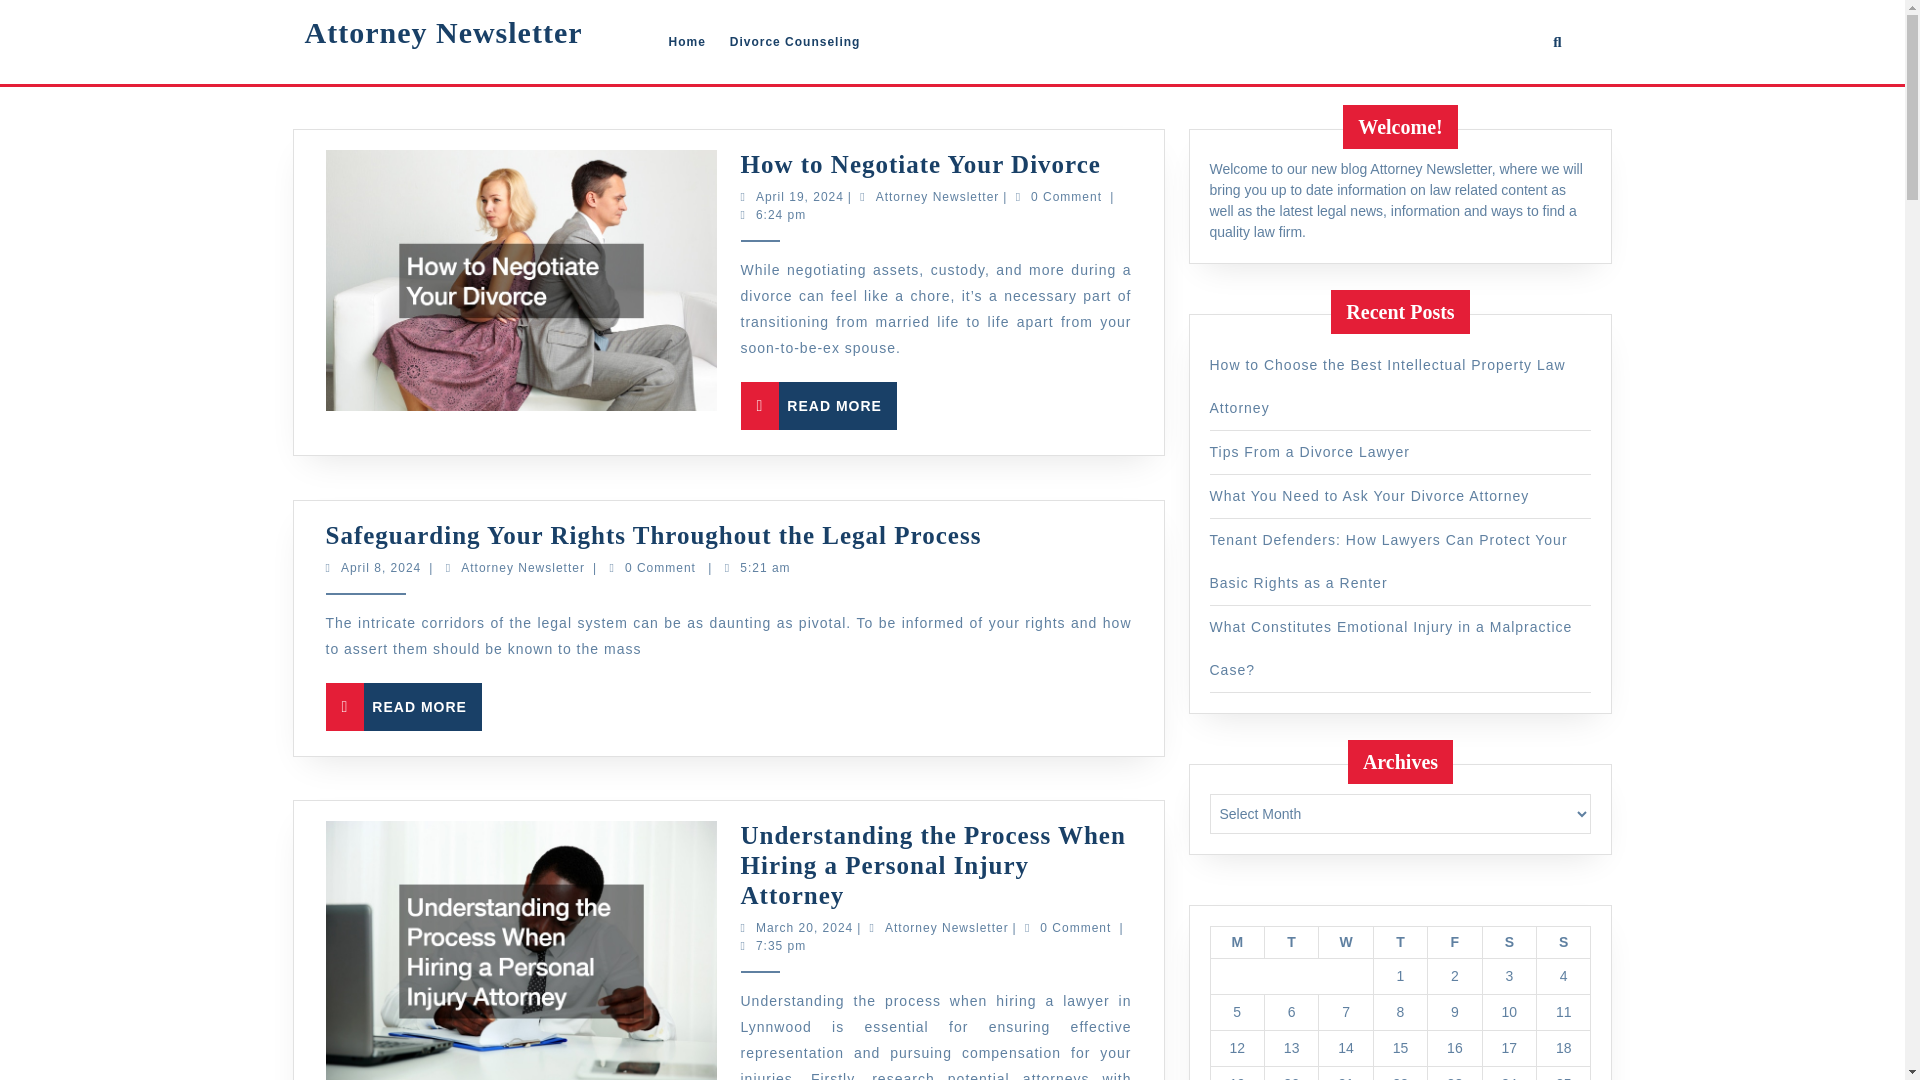 This screenshot has width=1920, height=1080. I want to click on How to Choose the Best Intellectual Property Law Attorney, so click(46, 706).